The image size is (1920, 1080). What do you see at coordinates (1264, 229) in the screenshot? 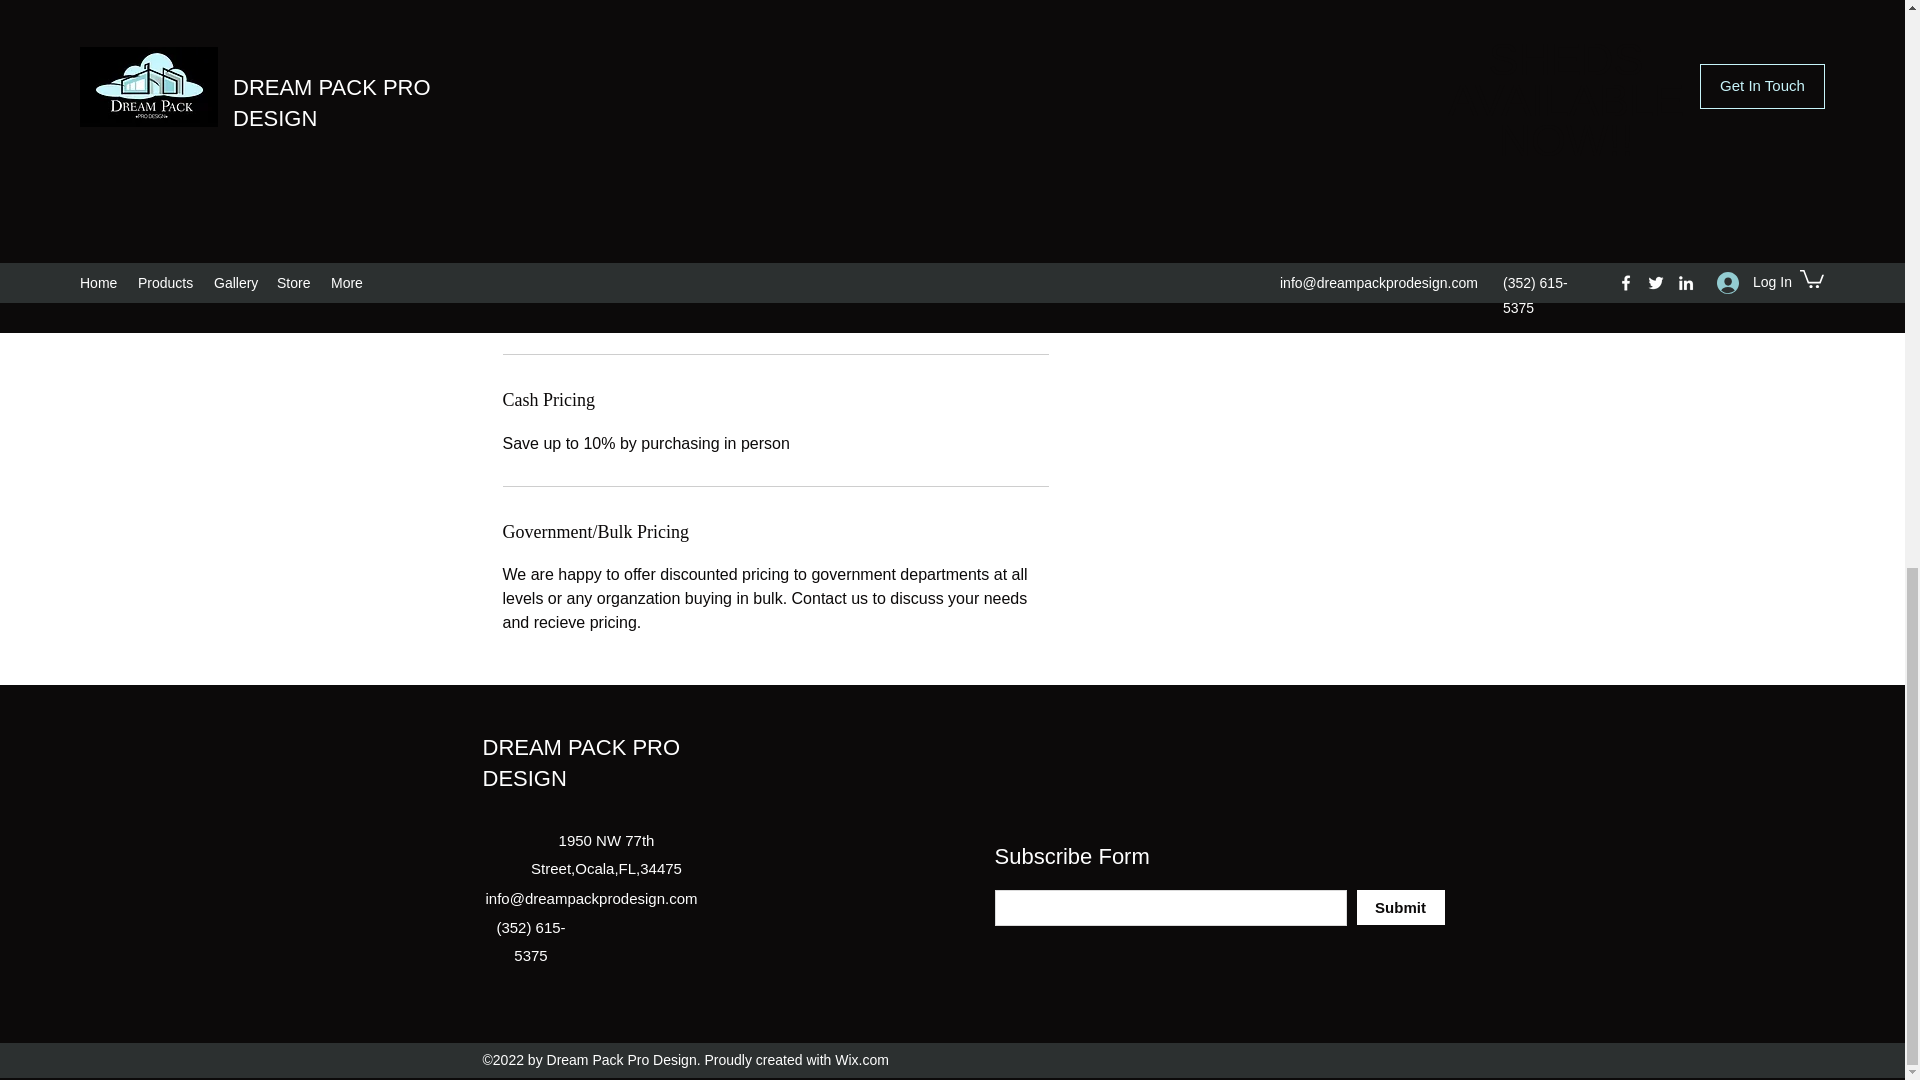
I see `Add to Cart` at bounding box center [1264, 229].